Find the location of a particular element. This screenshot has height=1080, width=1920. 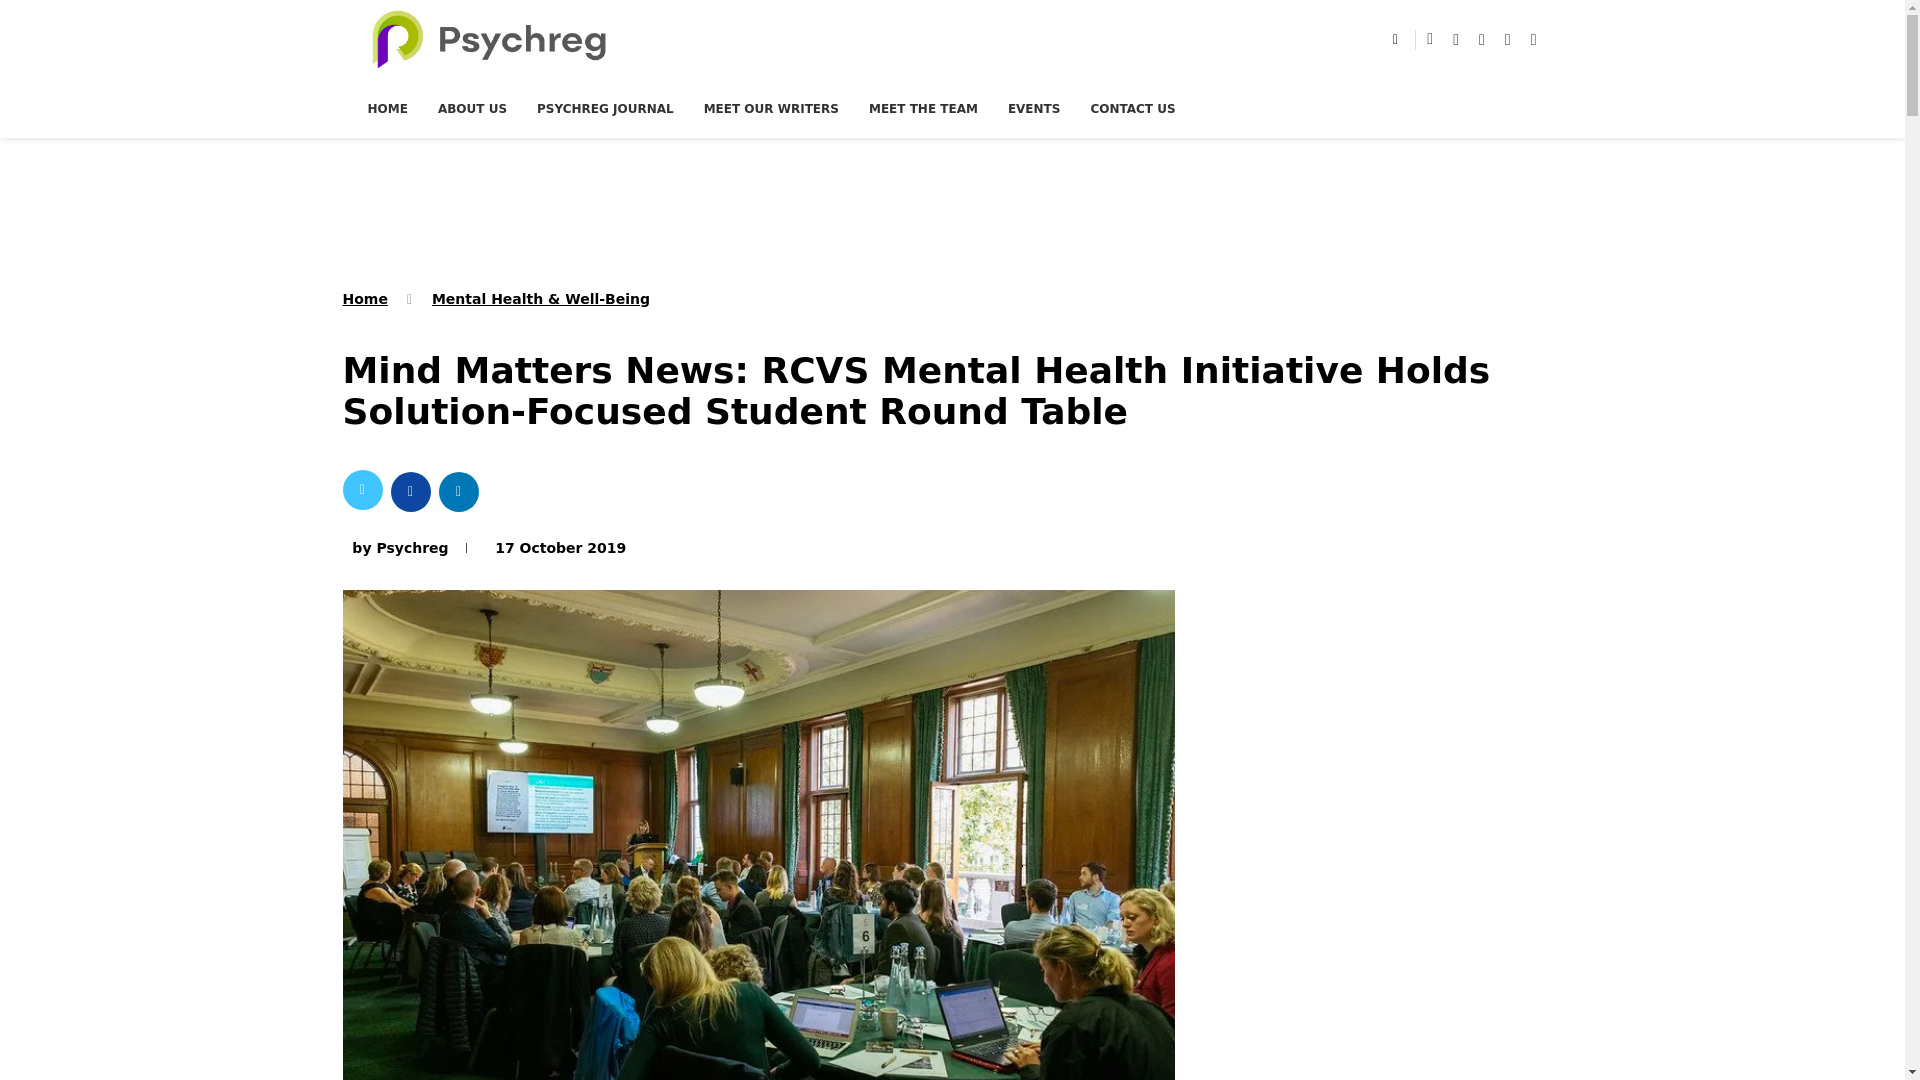

EVENTS is located at coordinates (1034, 108).